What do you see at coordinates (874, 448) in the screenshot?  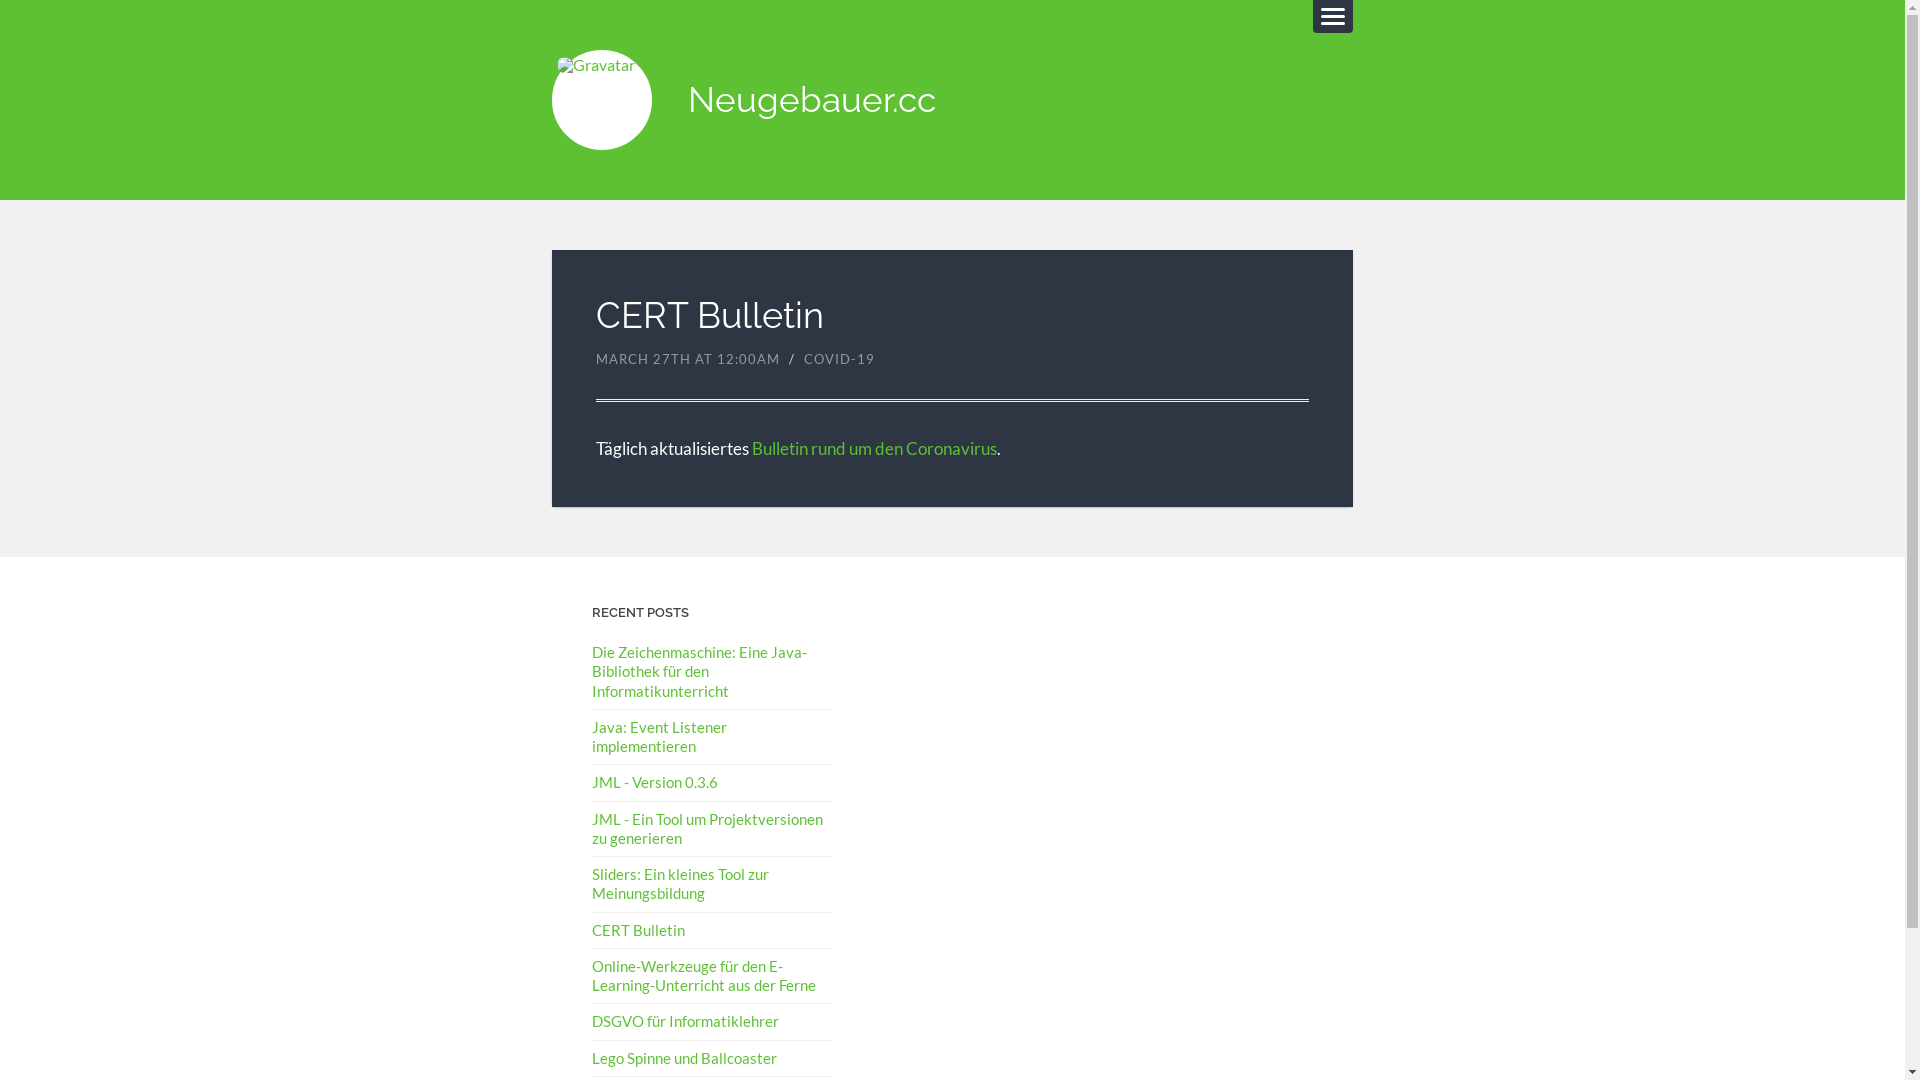 I see `Bulletin rund um den Coronavirus` at bounding box center [874, 448].